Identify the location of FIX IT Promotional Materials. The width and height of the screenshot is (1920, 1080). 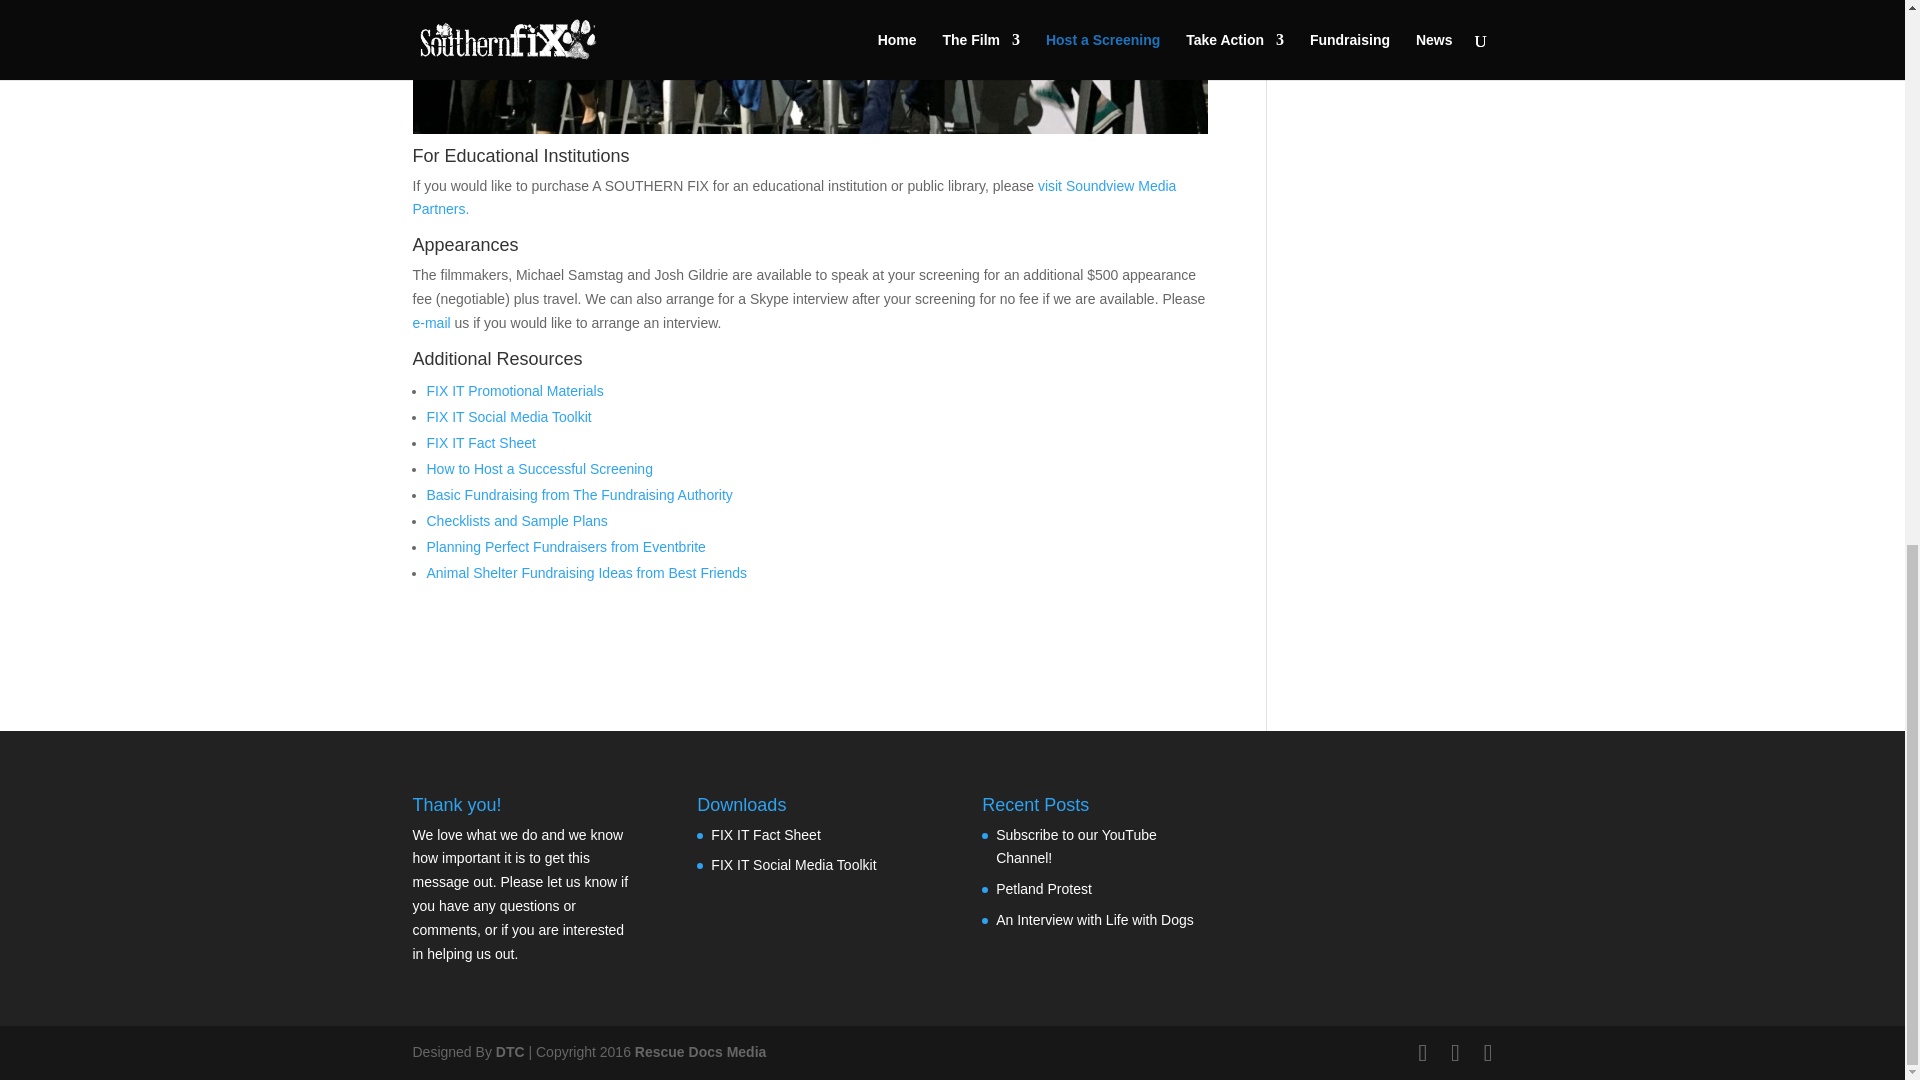
(514, 390).